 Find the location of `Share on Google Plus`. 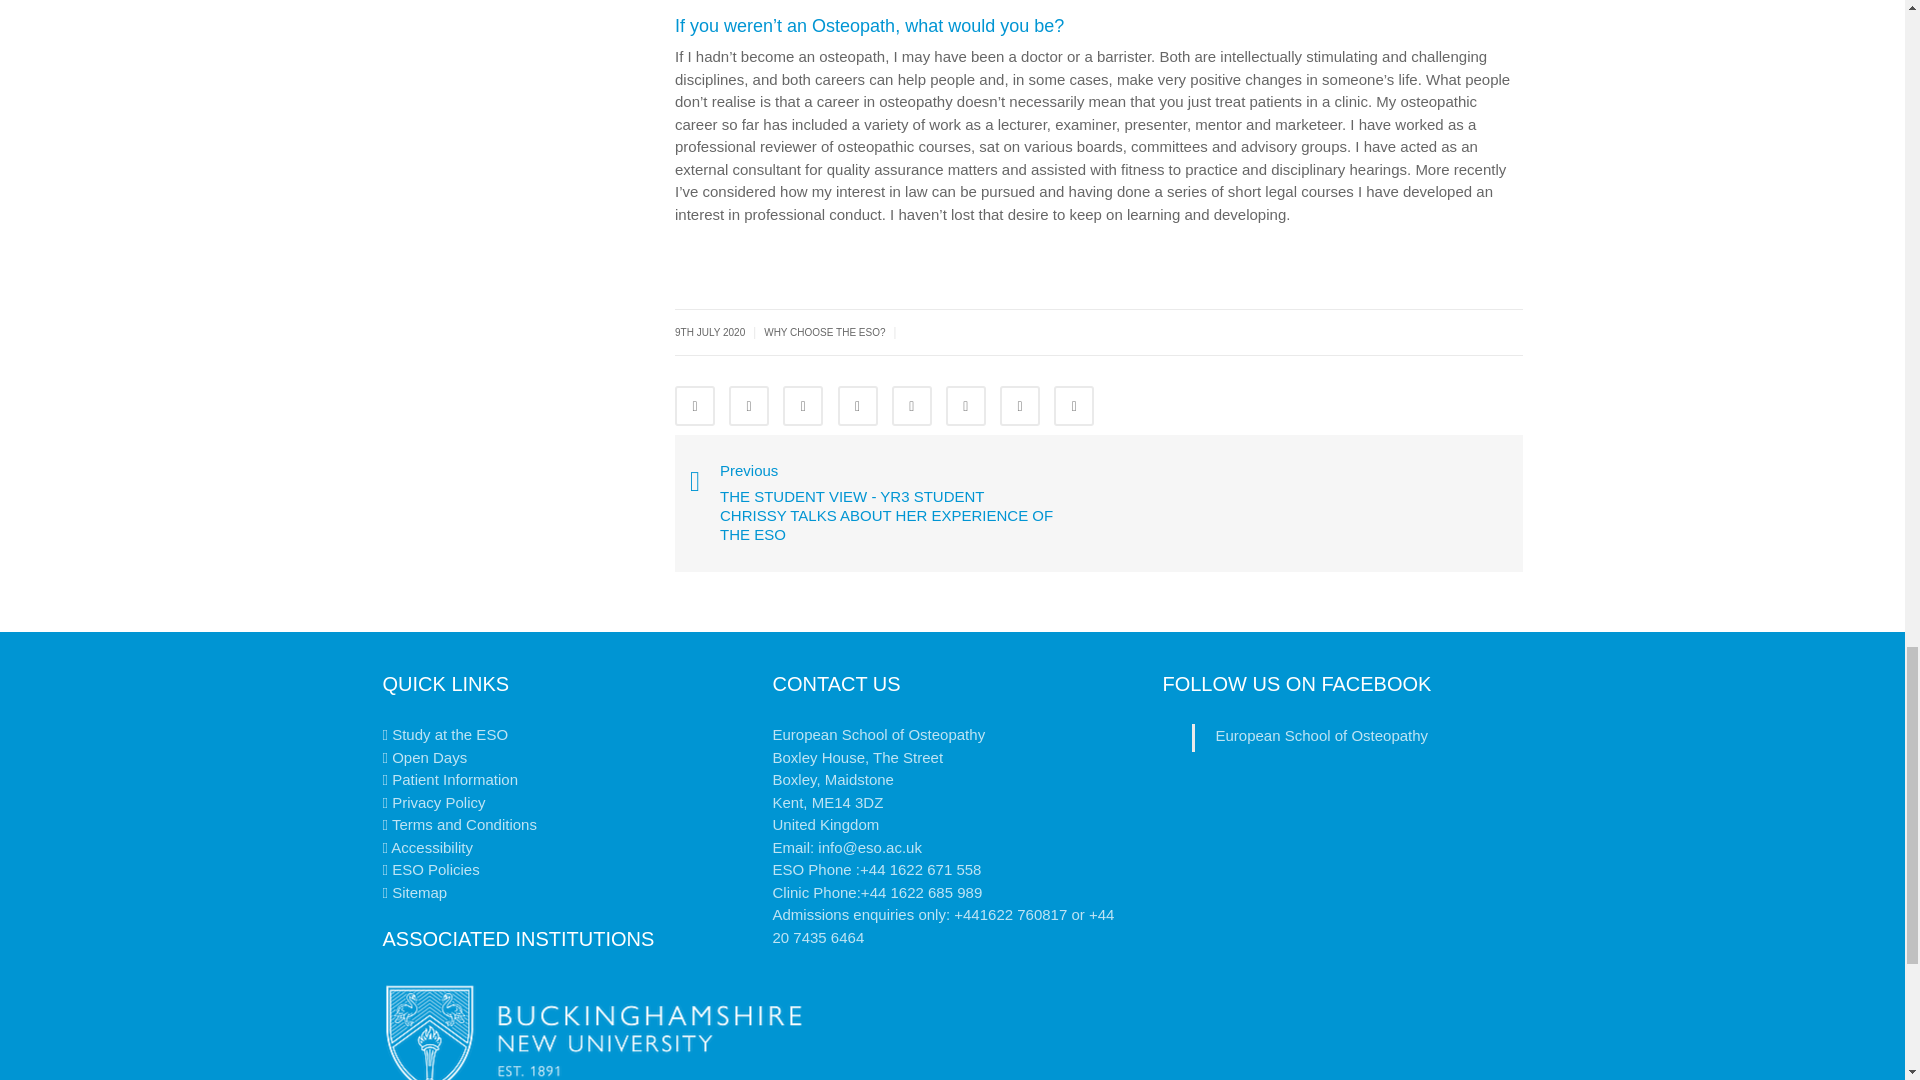

Share on Google Plus is located at coordinates (912, 405).